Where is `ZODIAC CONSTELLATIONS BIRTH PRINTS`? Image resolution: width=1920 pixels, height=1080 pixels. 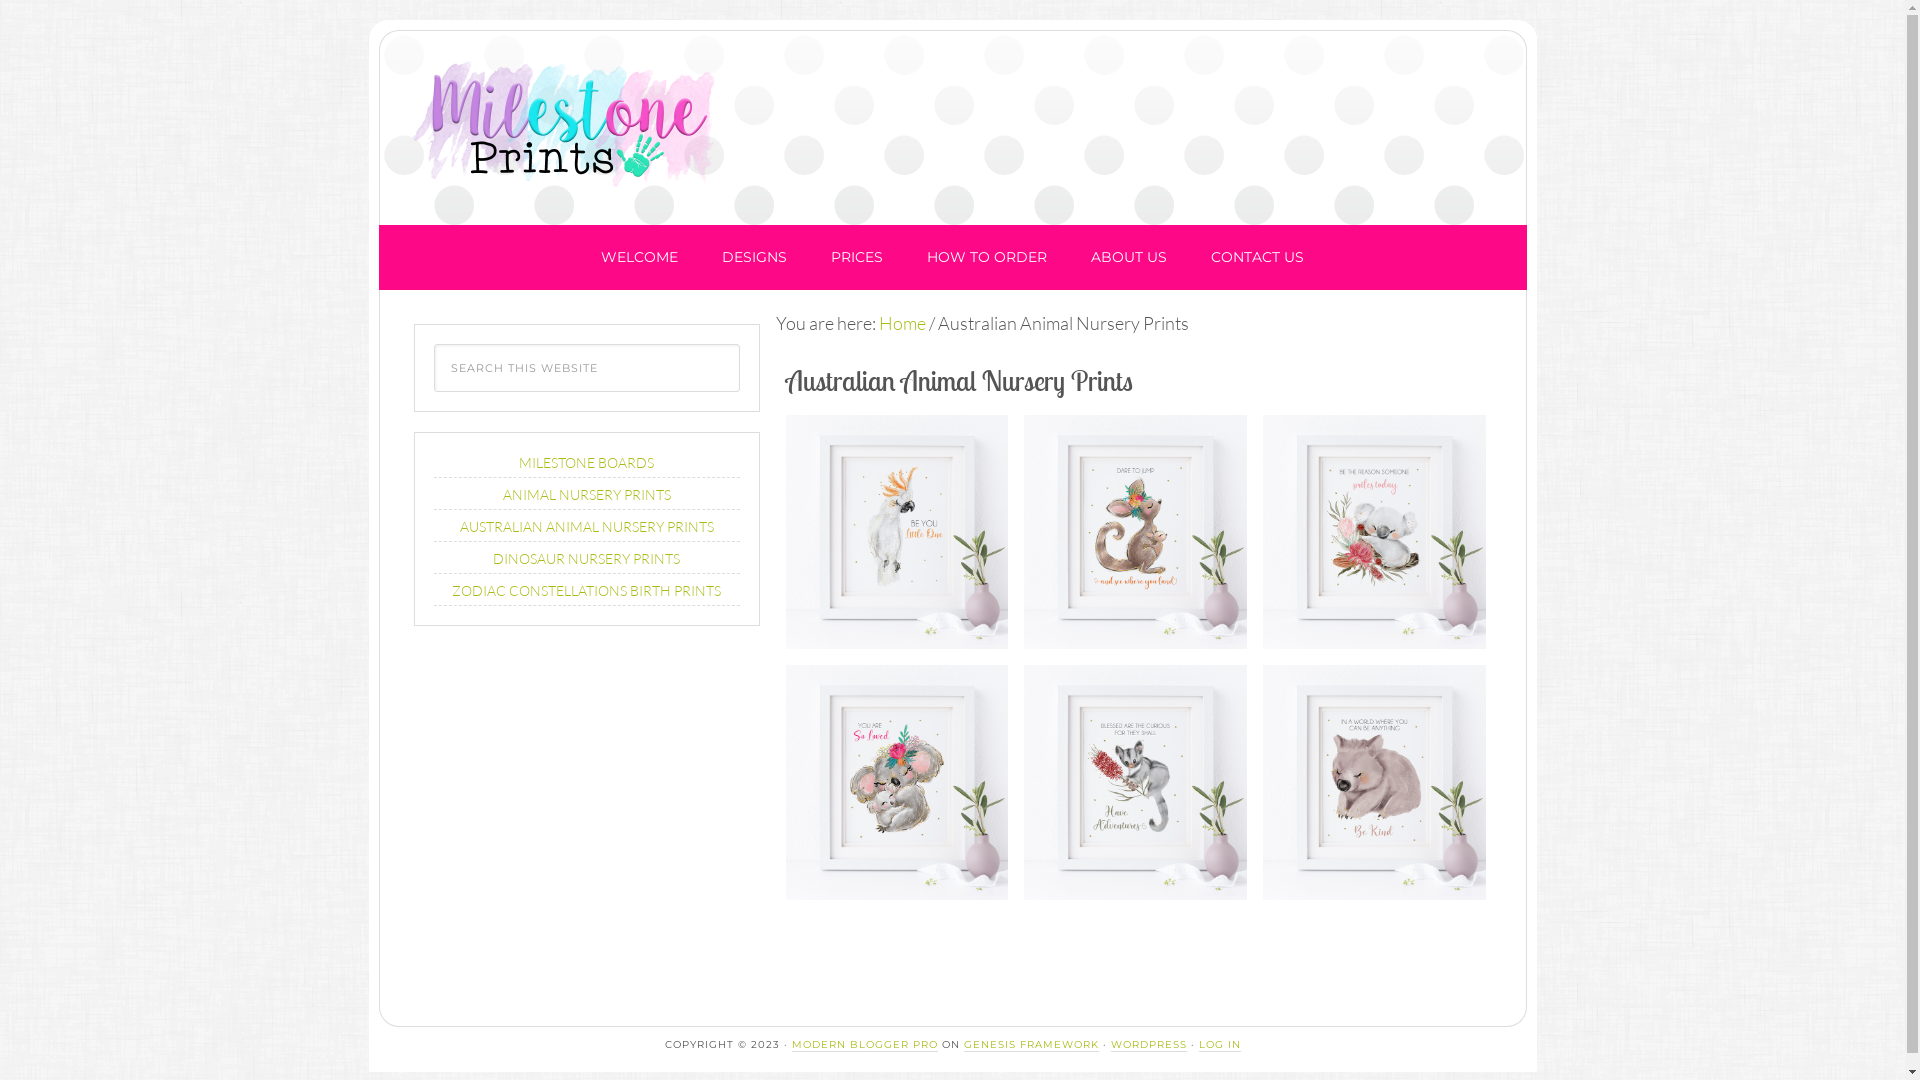 ZODIAC CONSTELLATIONS BIRTH PRINTS is located at coordinates (586, 590).